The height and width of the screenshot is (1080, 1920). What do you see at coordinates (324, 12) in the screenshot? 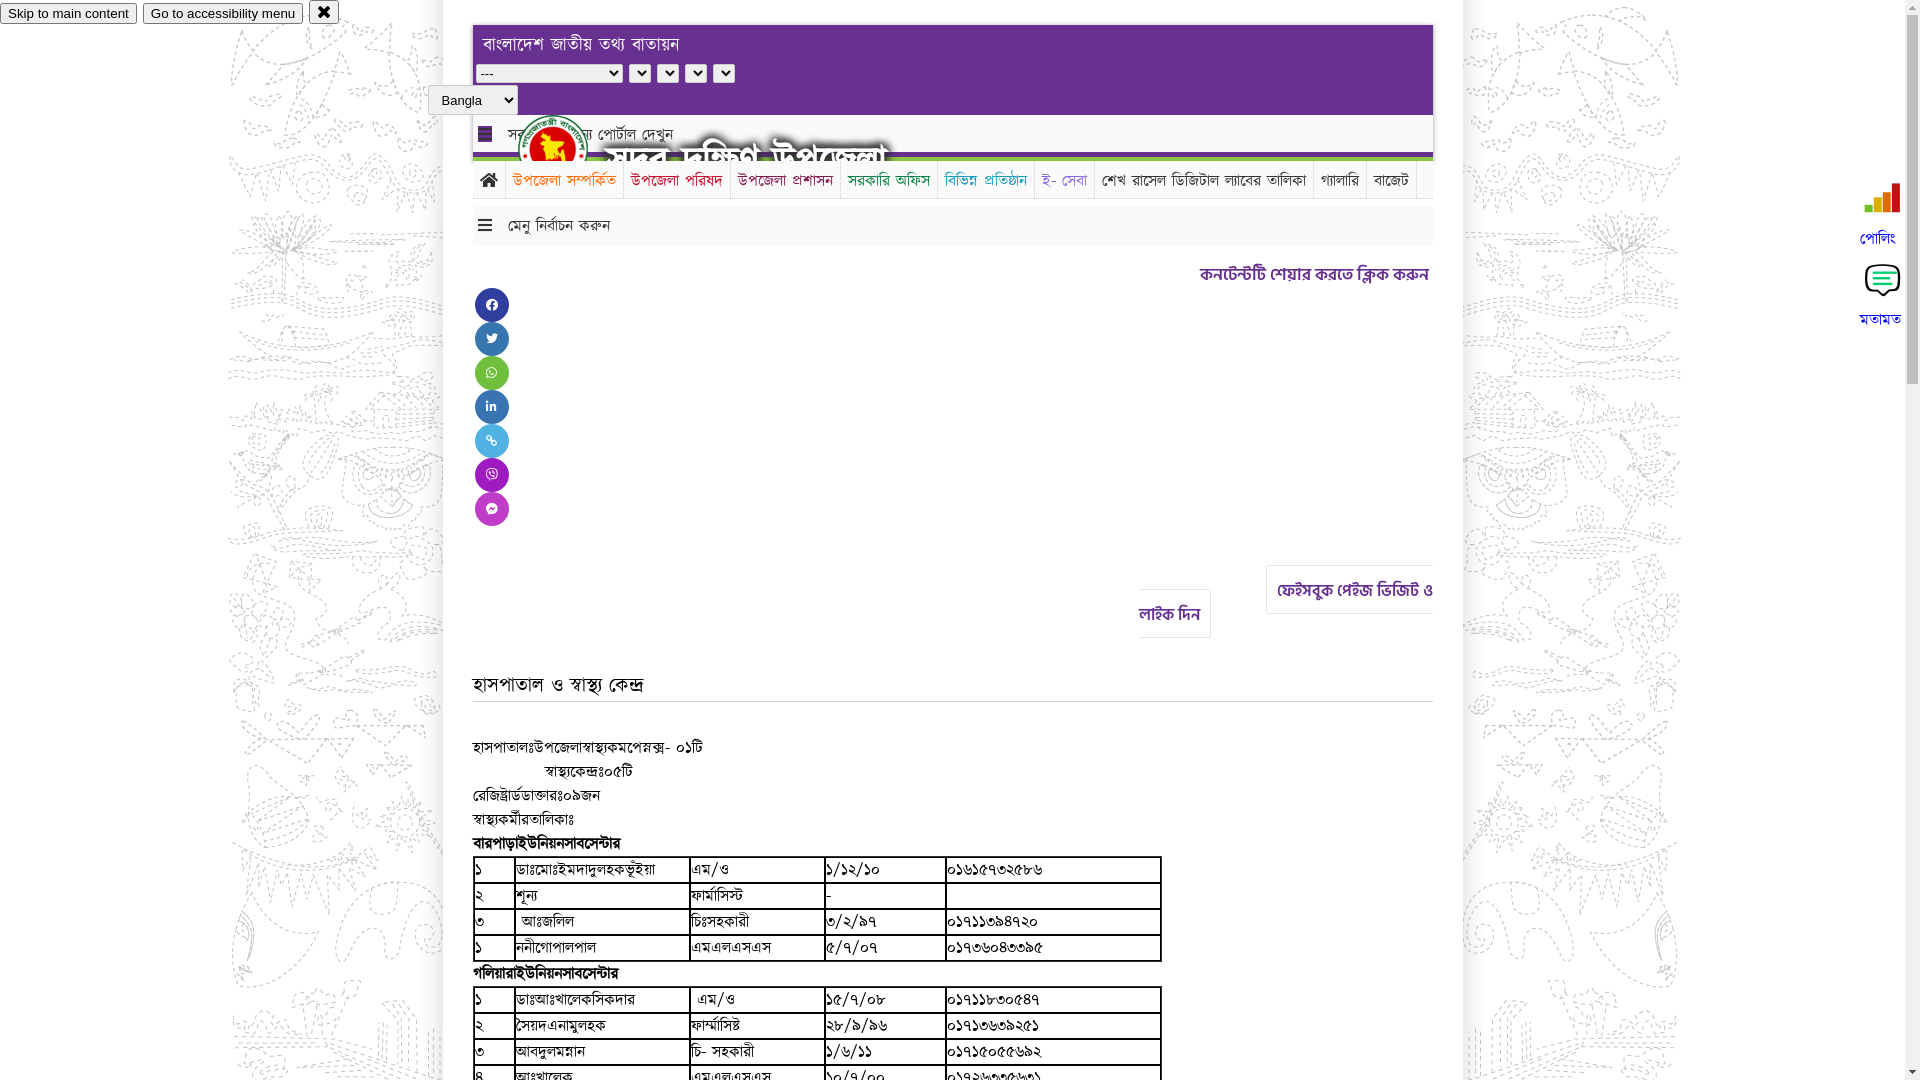
I see `close` at bounding box center [324, 12].